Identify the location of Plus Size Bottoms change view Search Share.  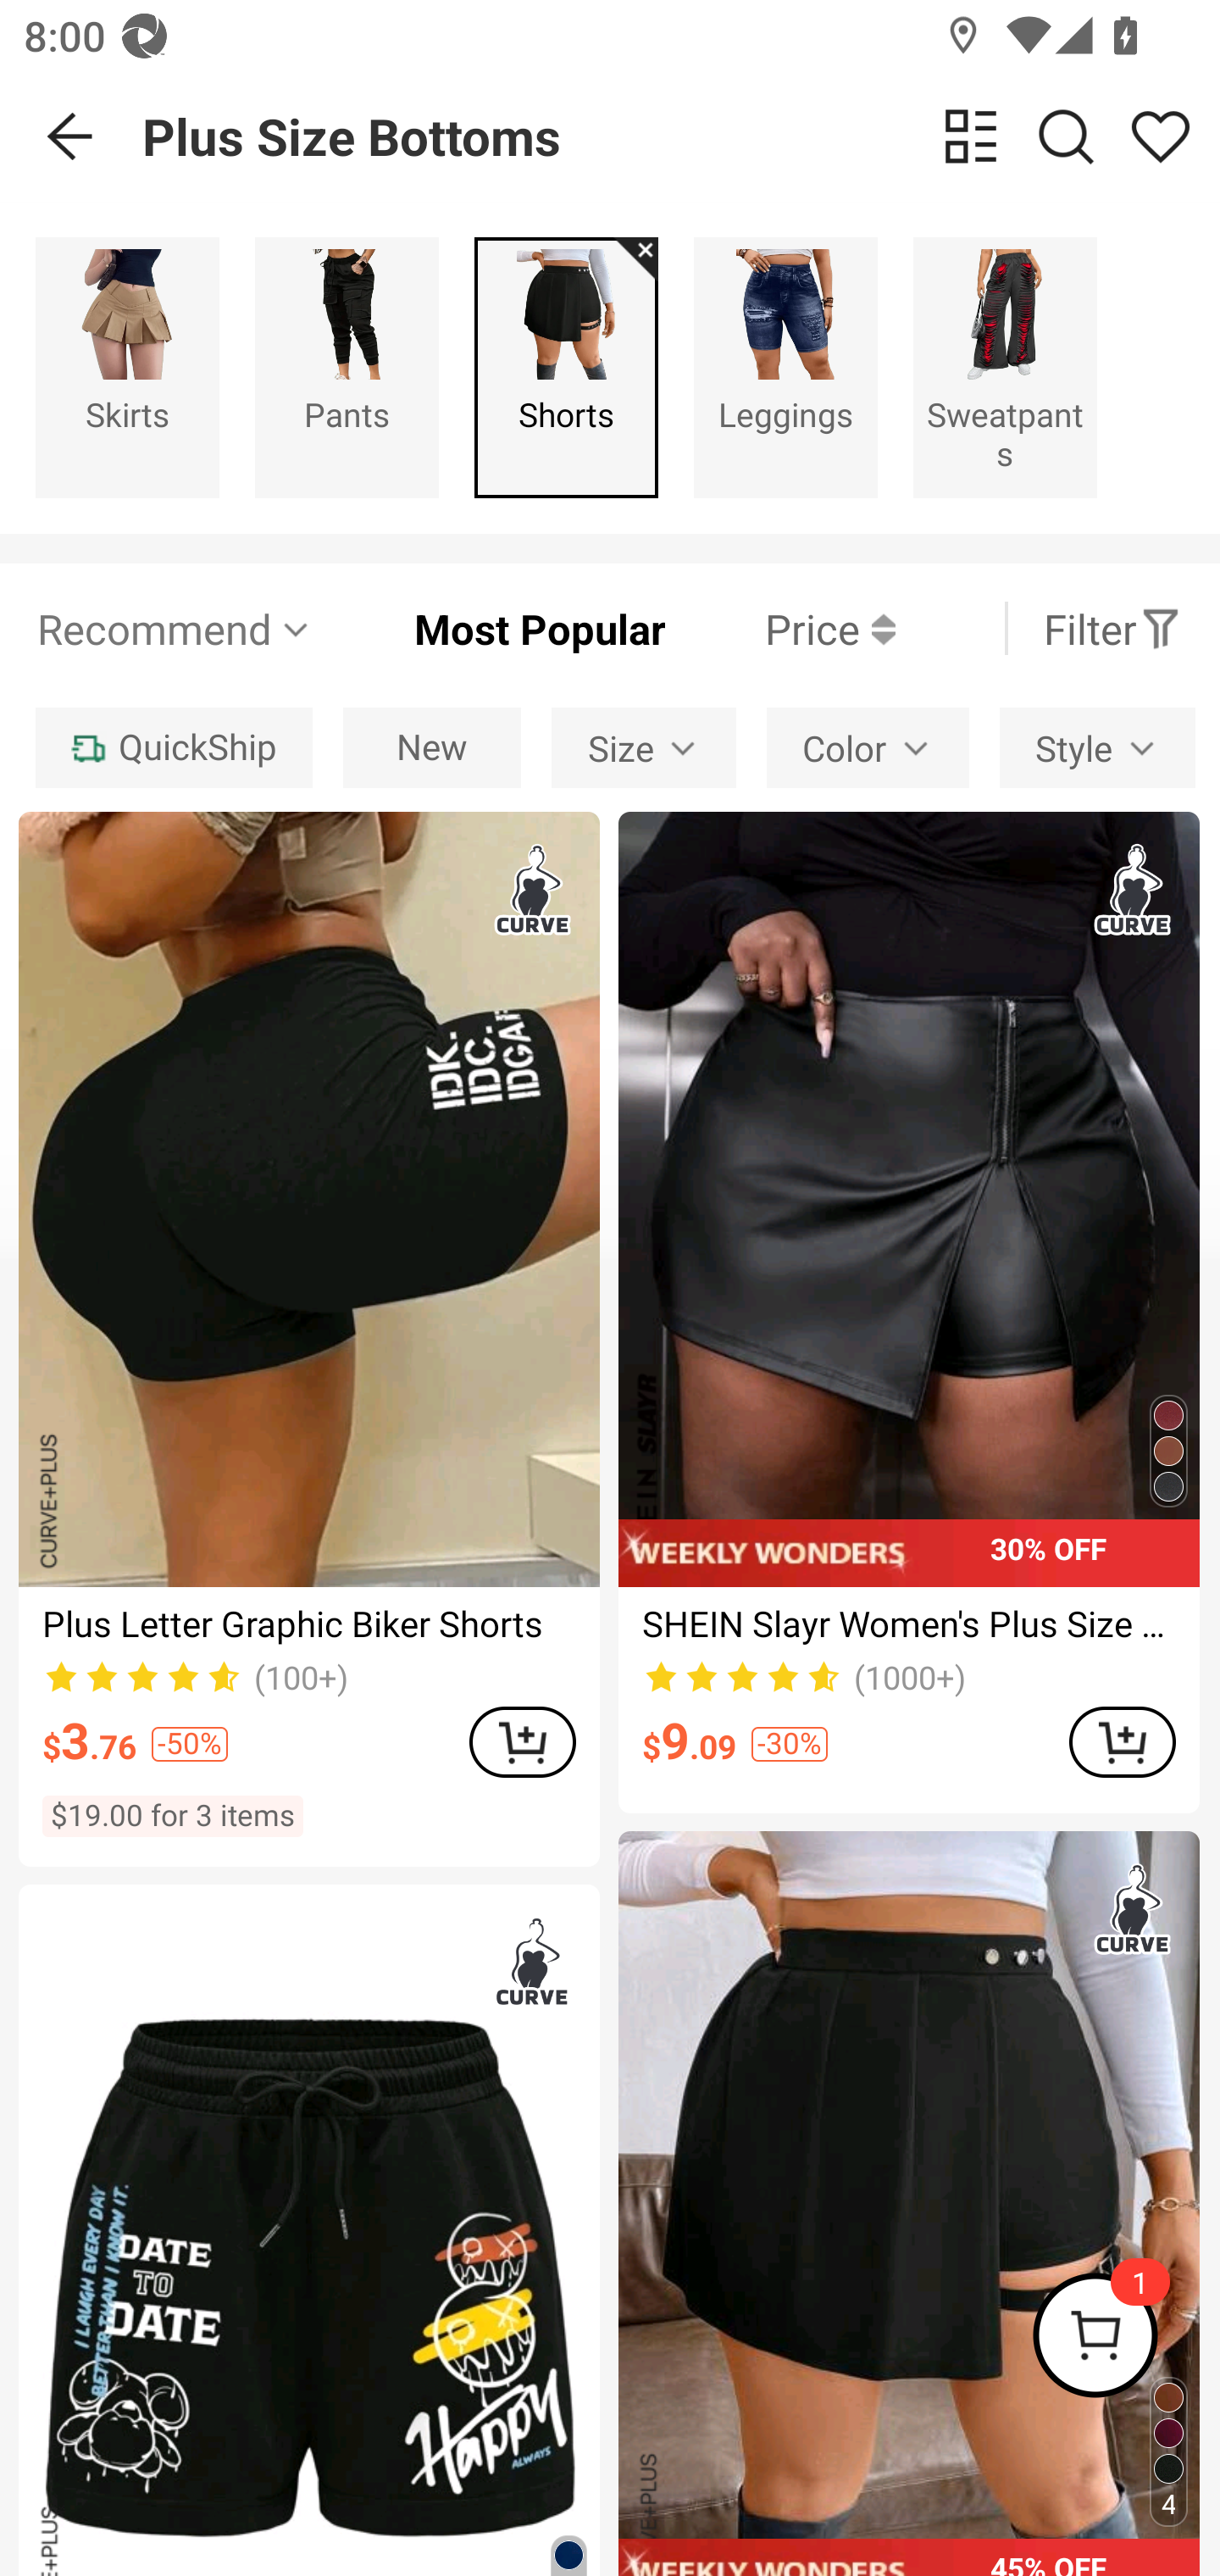
(681, 136).